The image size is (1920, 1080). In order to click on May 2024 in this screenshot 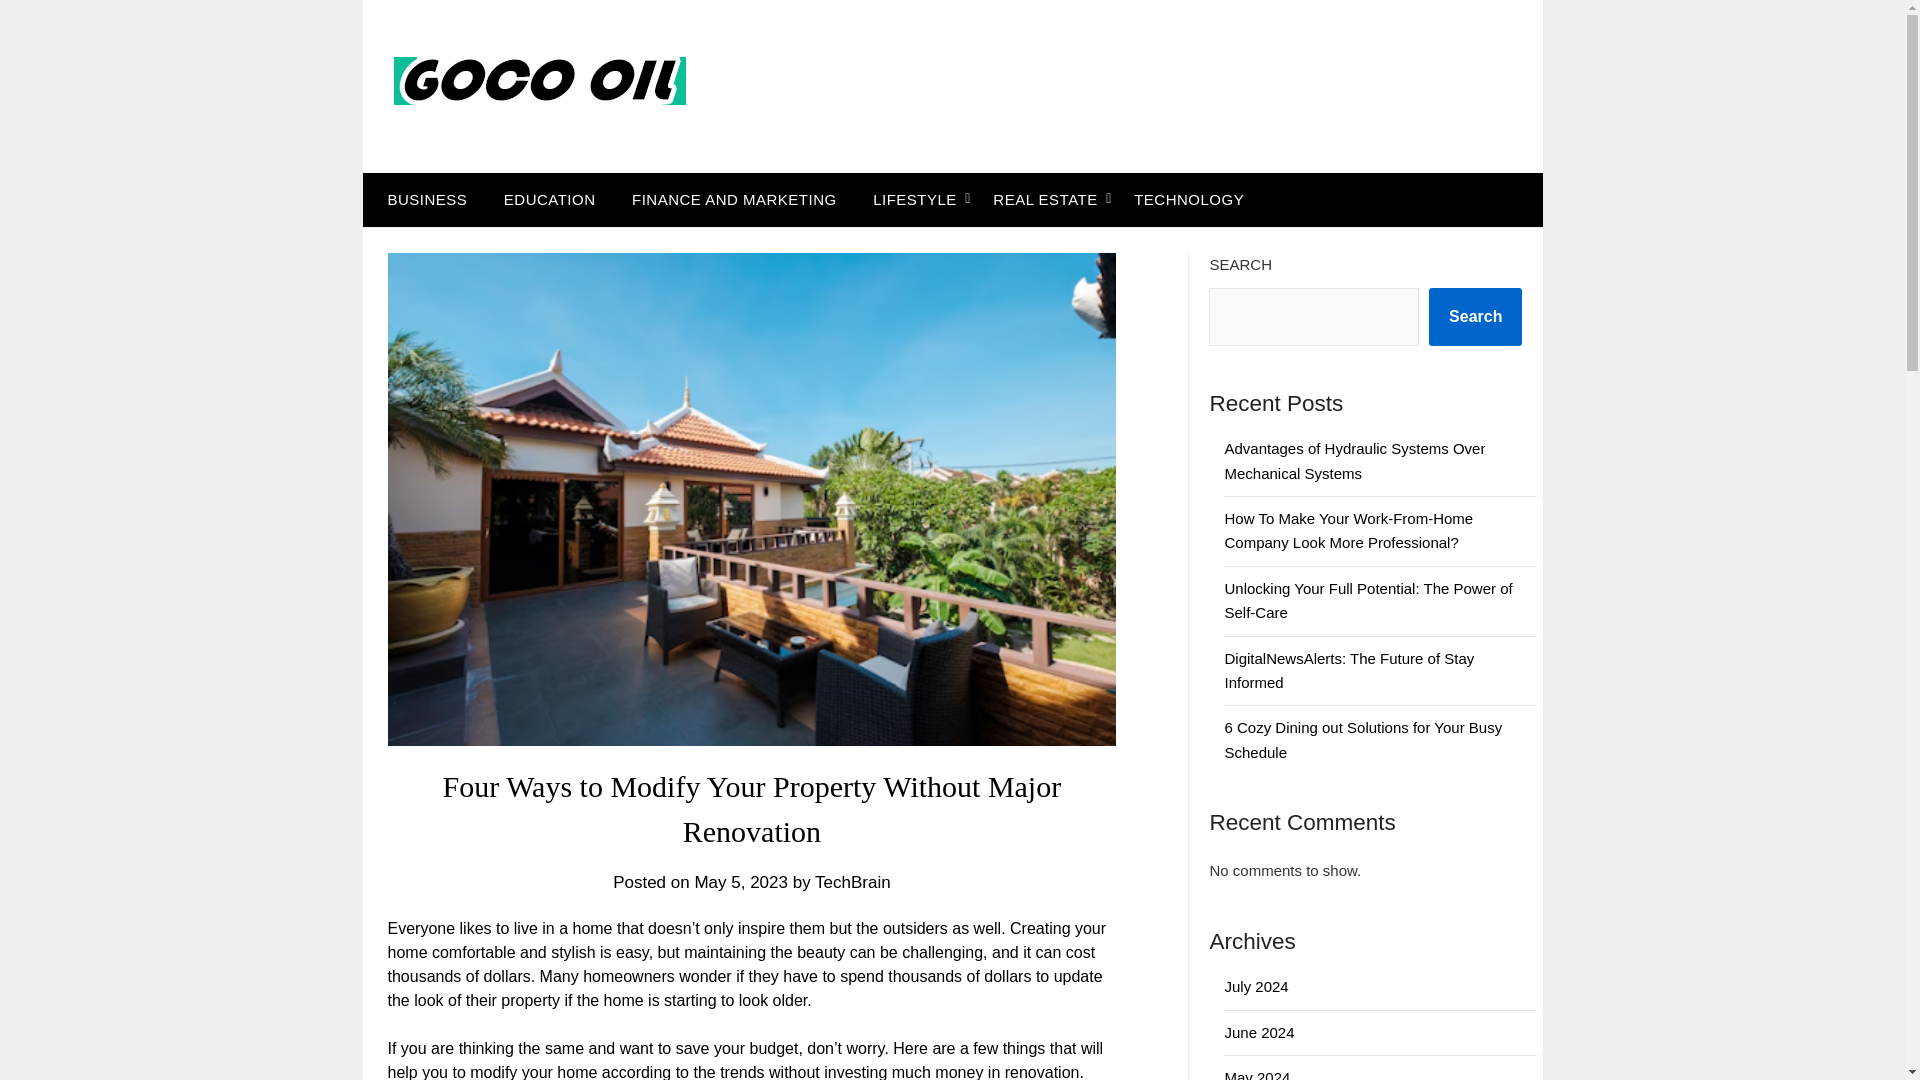, I will do `click(1257, 1074)`.